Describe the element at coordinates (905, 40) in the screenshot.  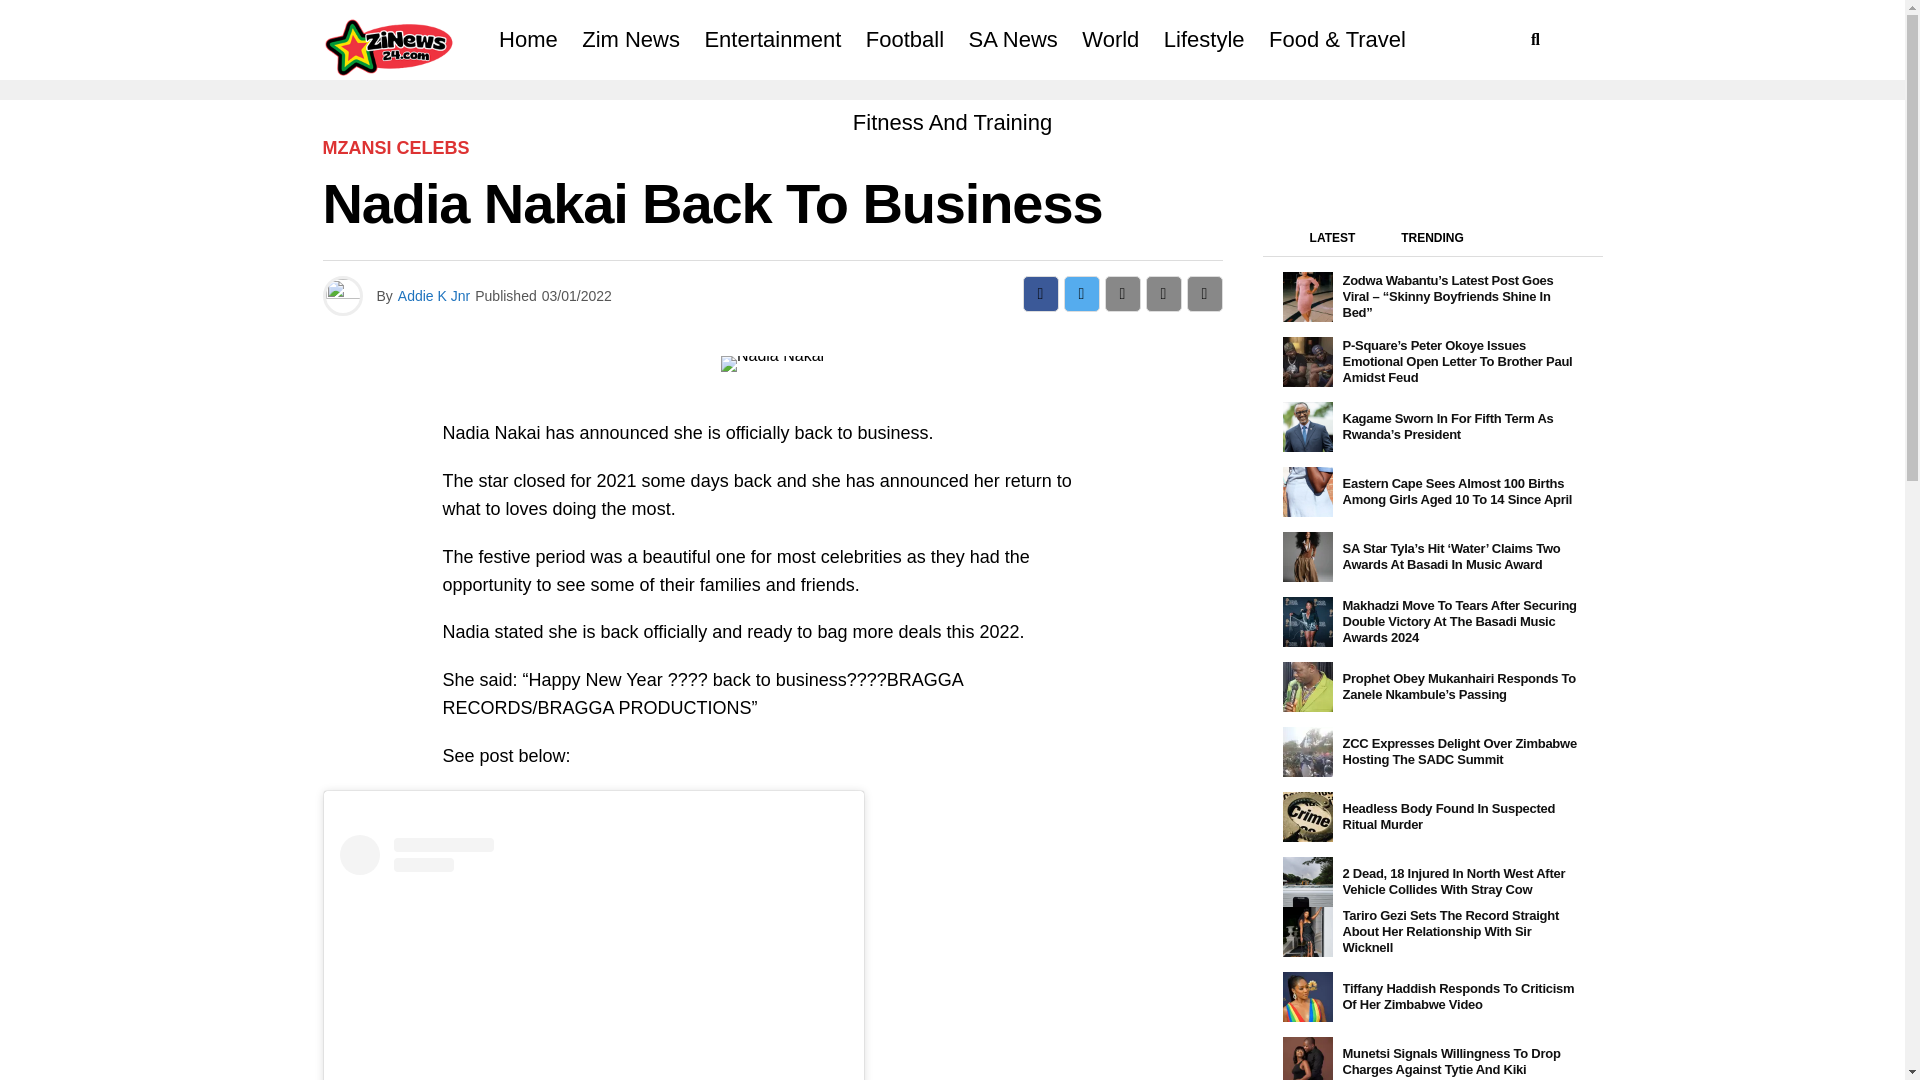
I see `Football` at that location.